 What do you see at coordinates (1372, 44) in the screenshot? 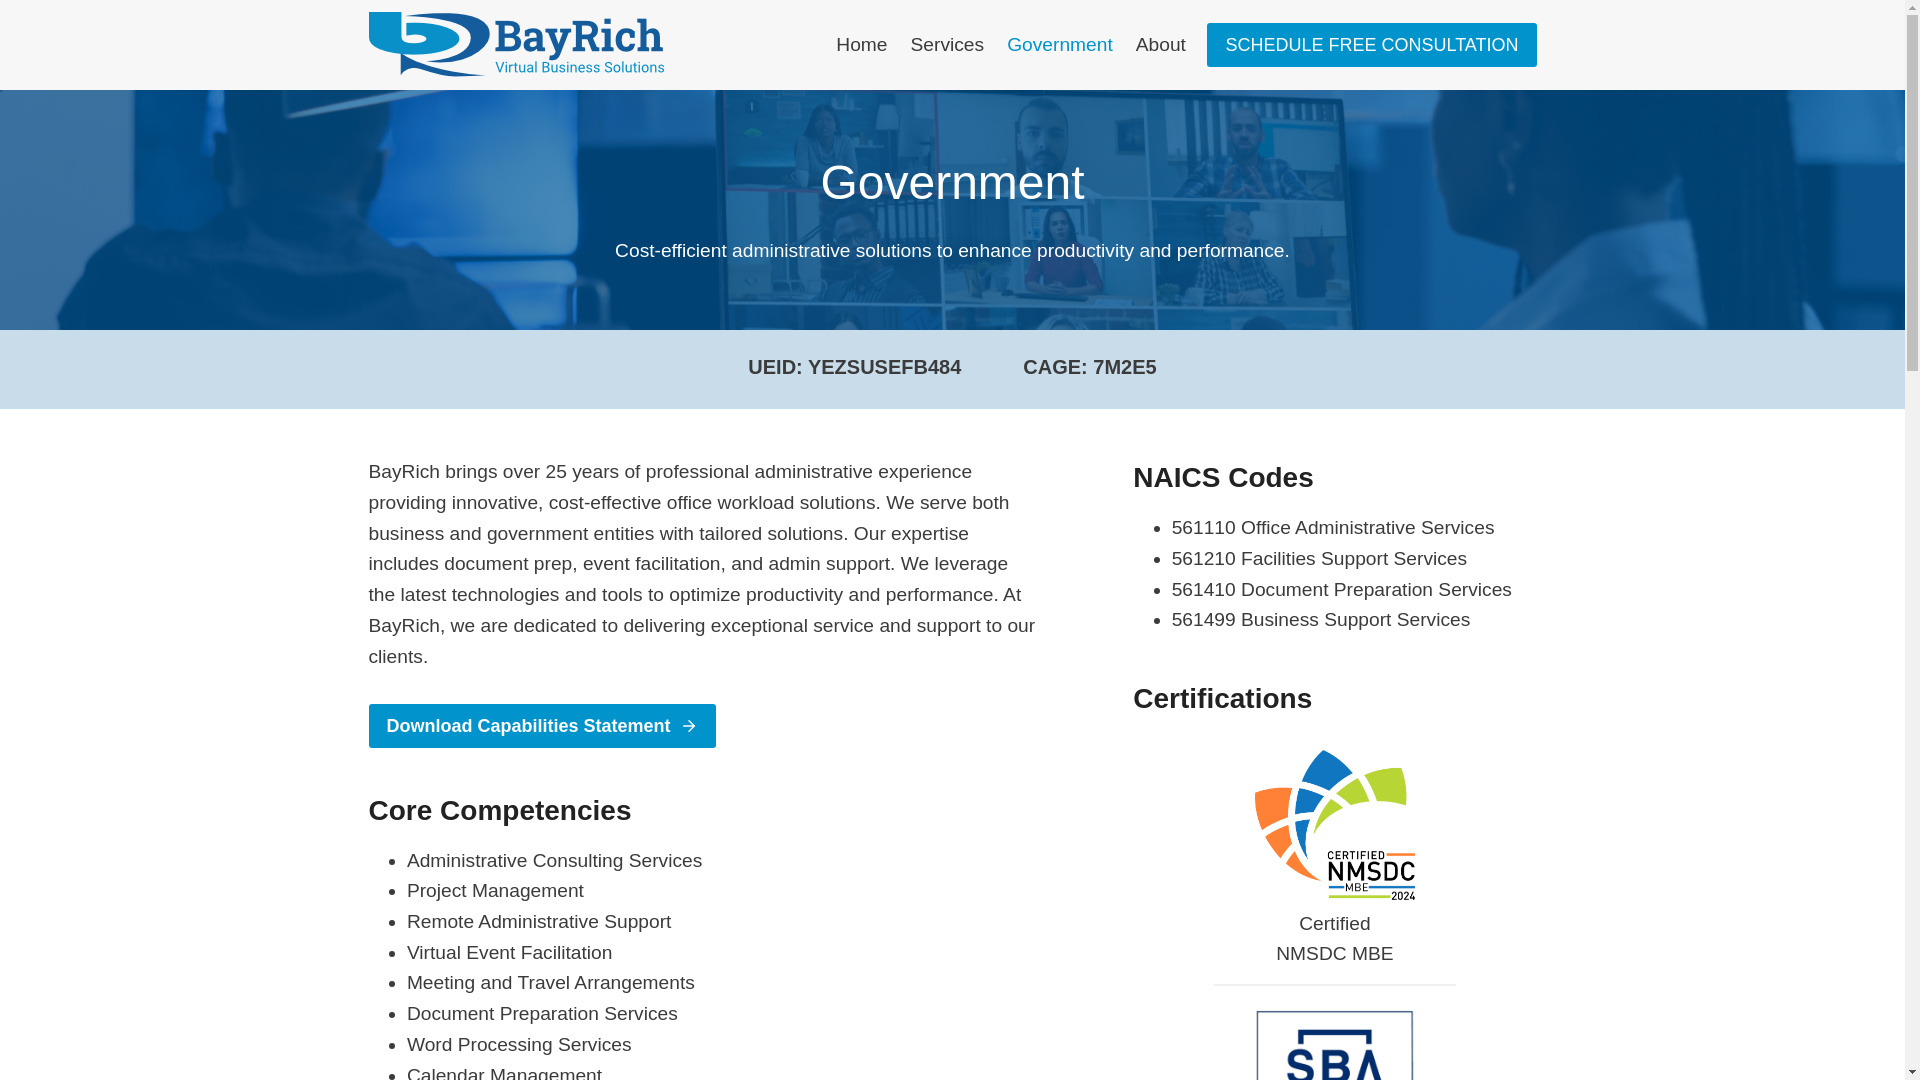
I see `SCHEDULE FREE CONSULTATION` at bounding box center [1372, 44].